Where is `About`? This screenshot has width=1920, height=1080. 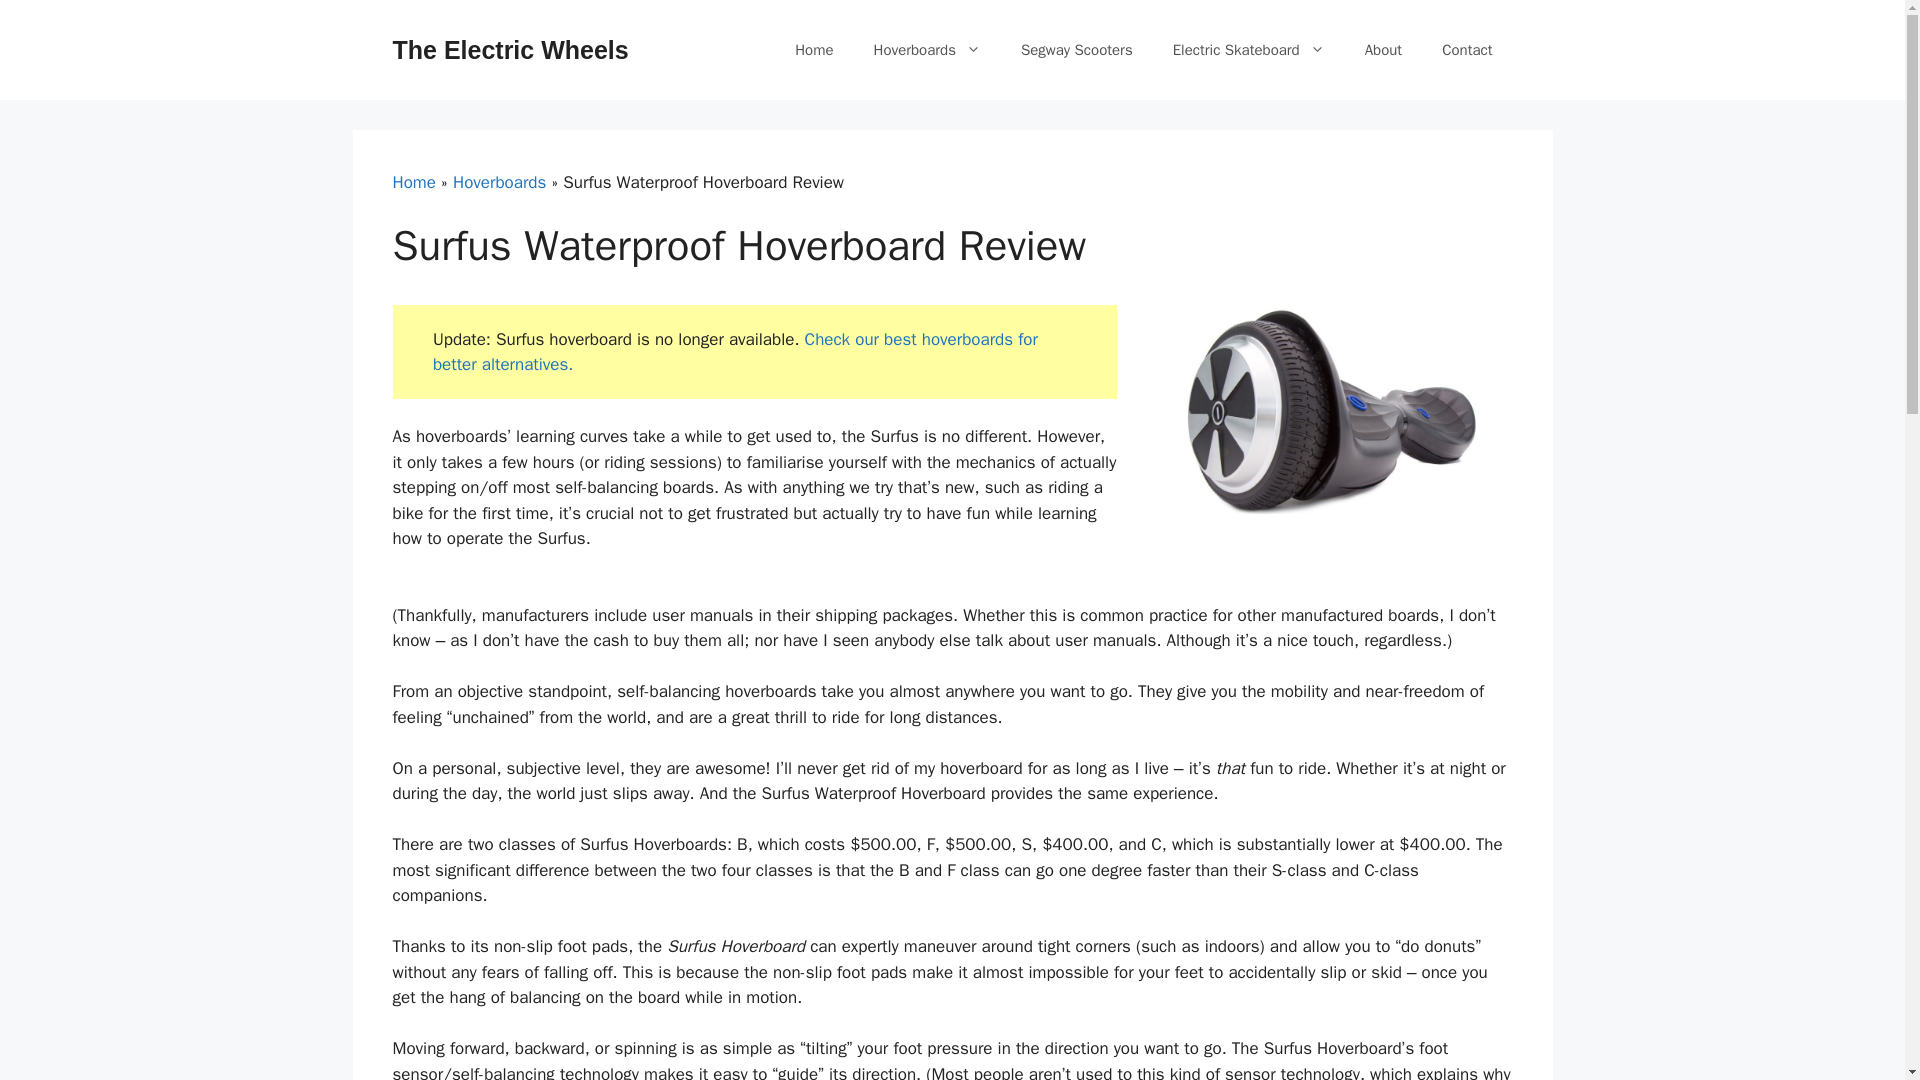 About is located at coordinates (1384, 50).